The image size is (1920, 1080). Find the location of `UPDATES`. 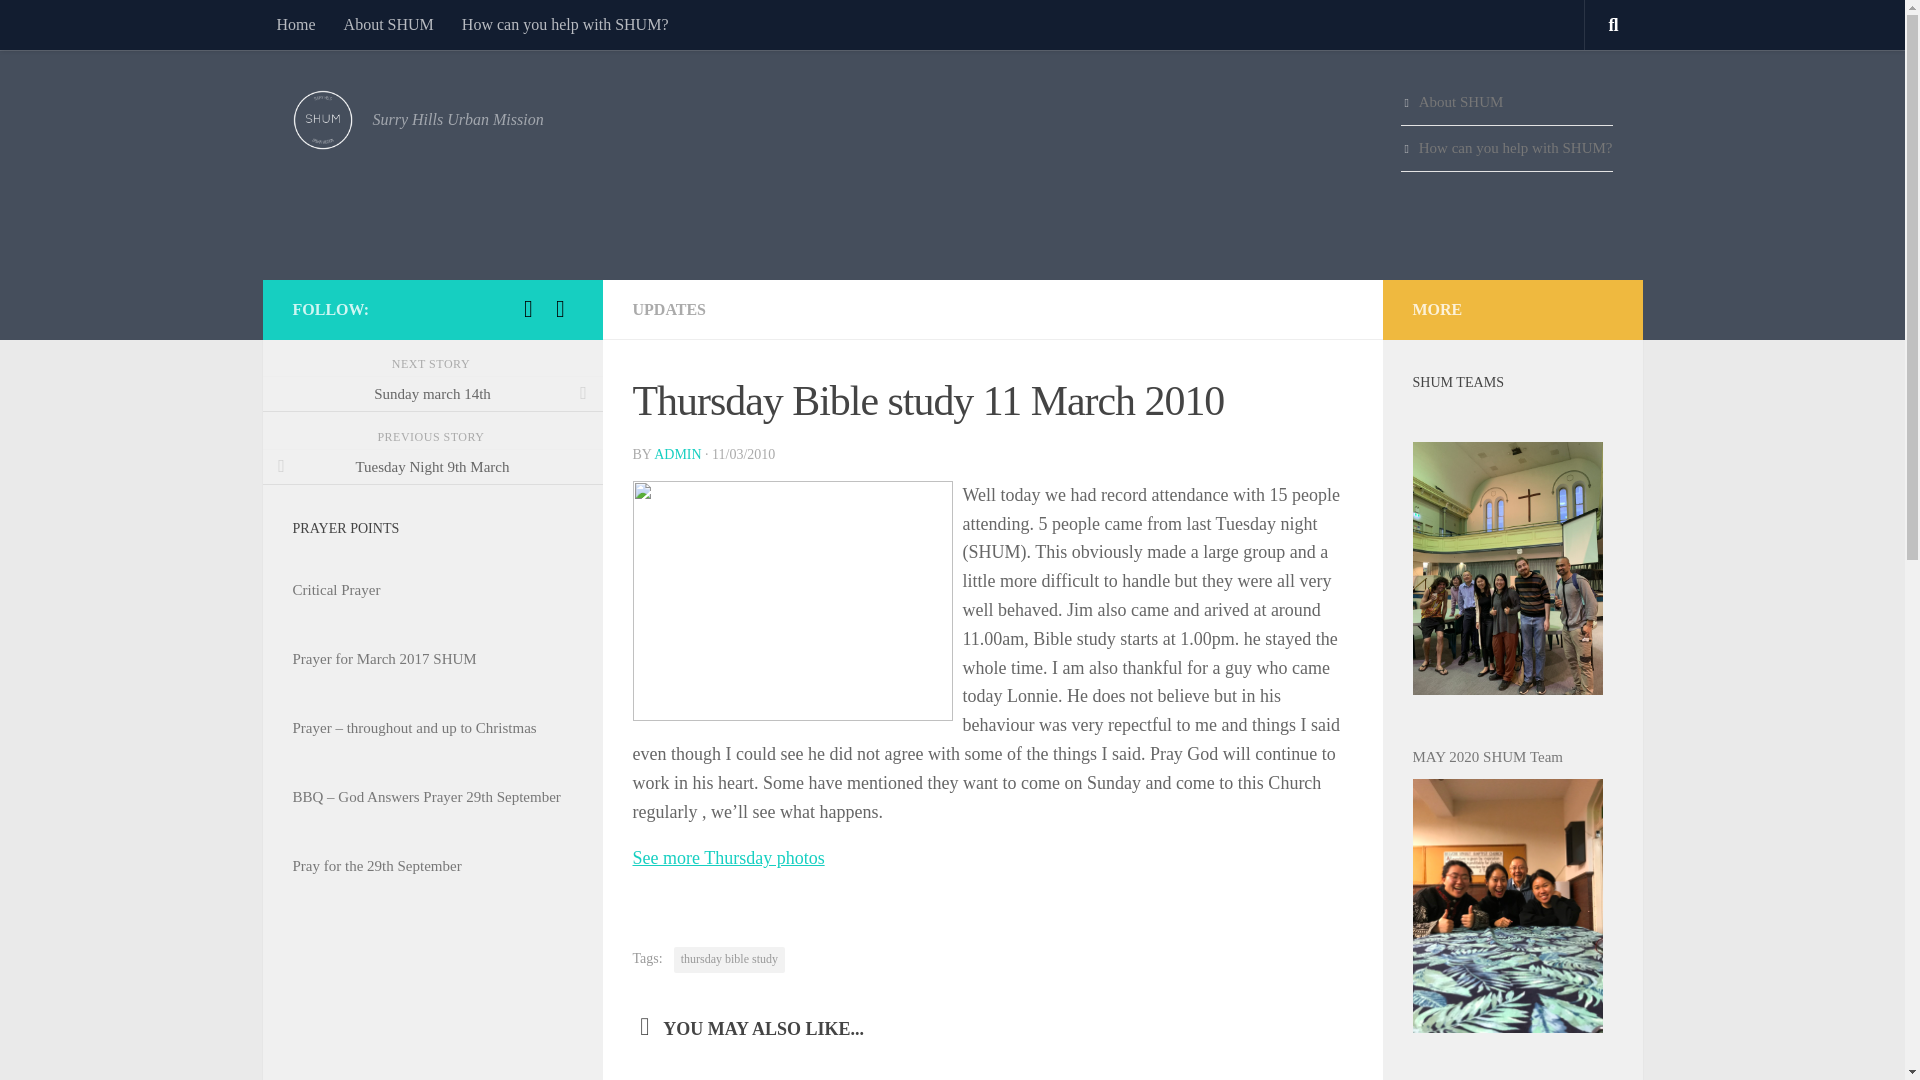

UPDATES is located at coordinates (668, 309).